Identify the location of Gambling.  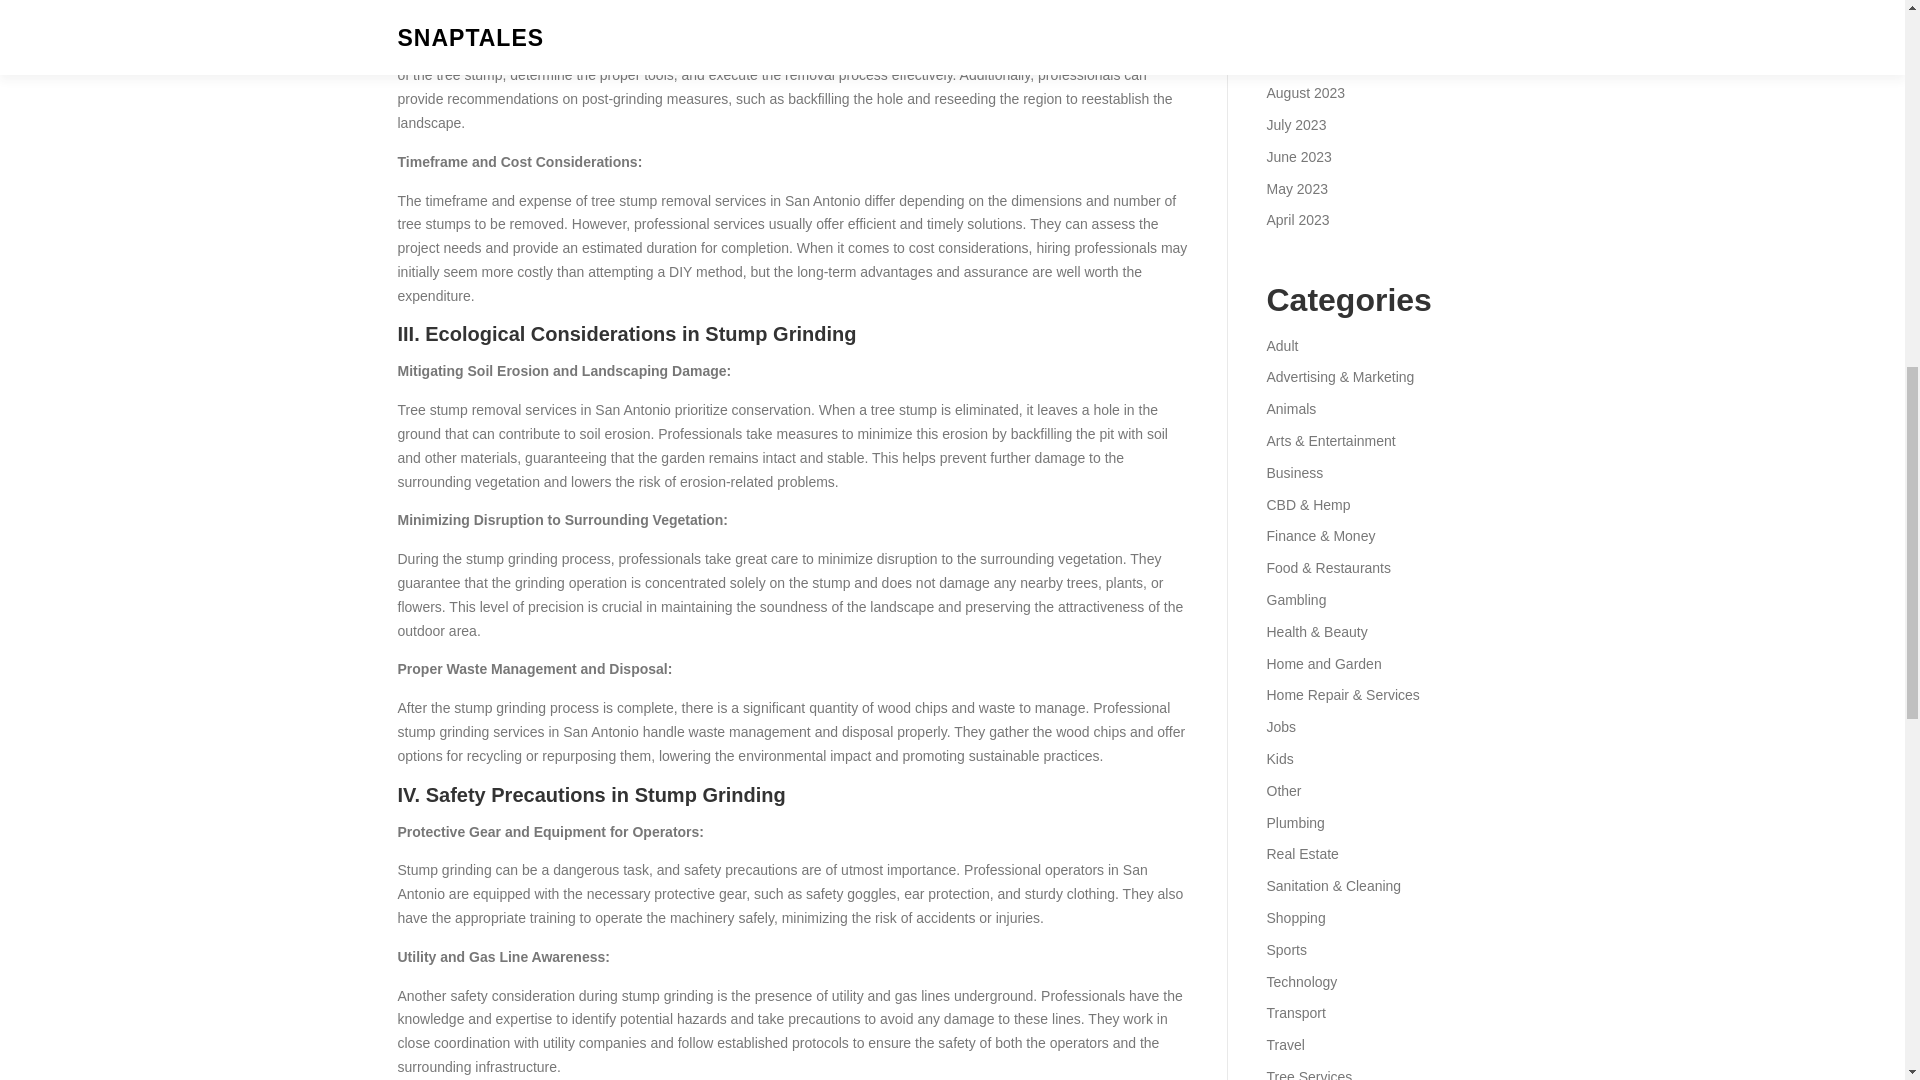
(1296, 600).